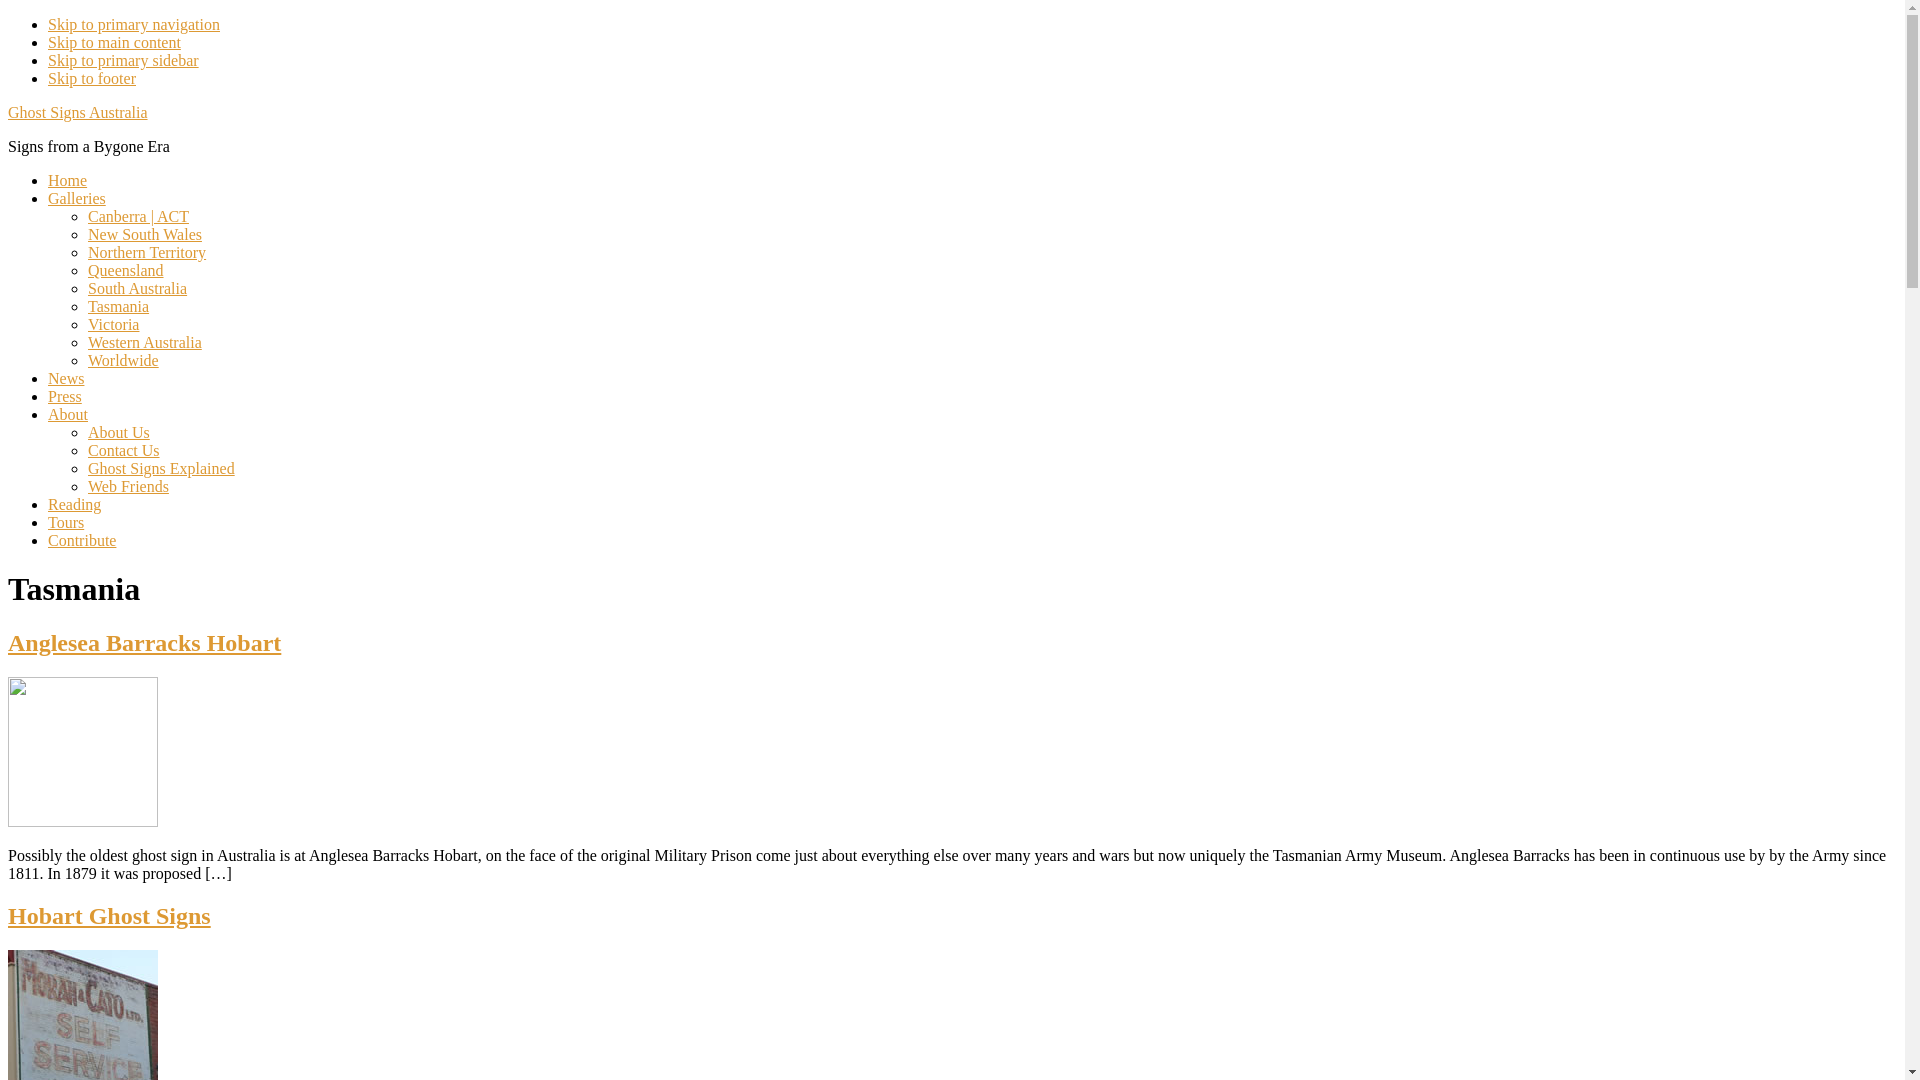 The image size is (1920, 1080). I want to click on Web Friends, so click(128, 486).